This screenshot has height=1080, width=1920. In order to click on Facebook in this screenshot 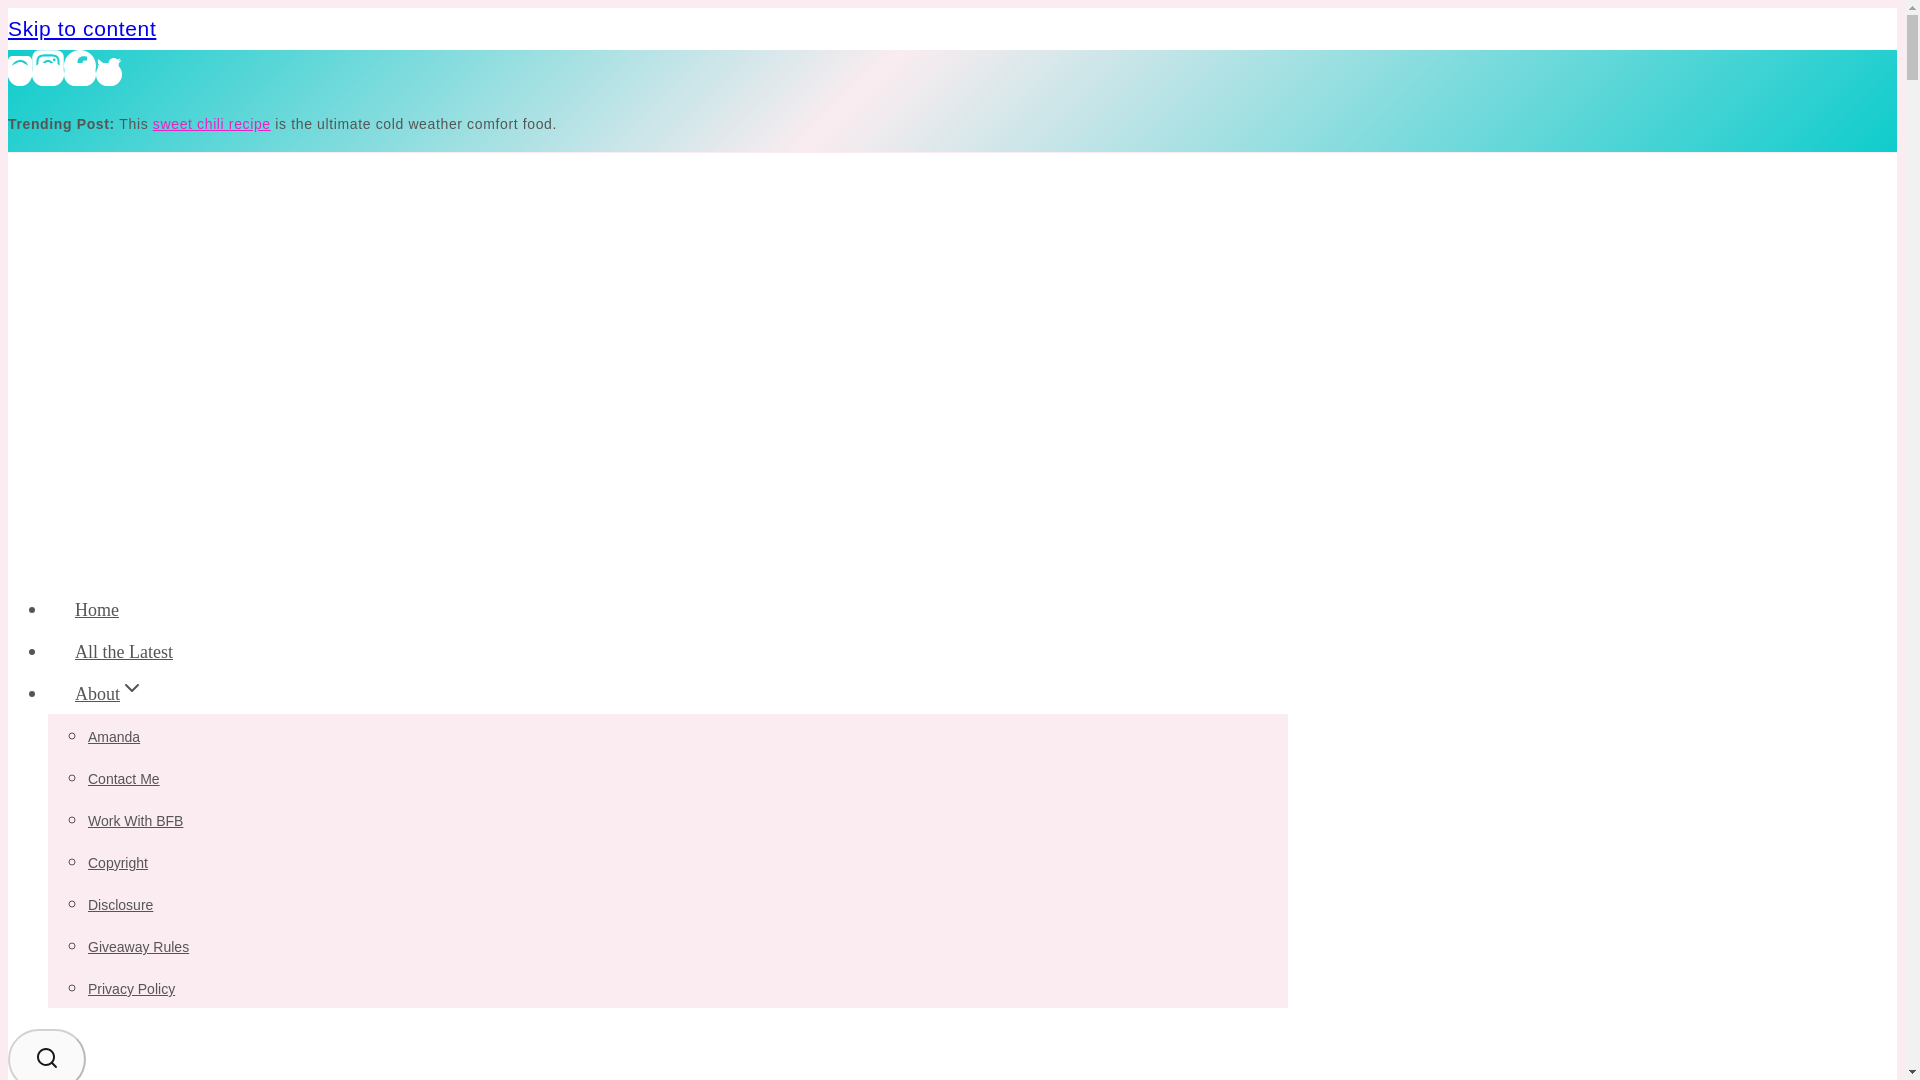, I will do `click(80, 66)`.